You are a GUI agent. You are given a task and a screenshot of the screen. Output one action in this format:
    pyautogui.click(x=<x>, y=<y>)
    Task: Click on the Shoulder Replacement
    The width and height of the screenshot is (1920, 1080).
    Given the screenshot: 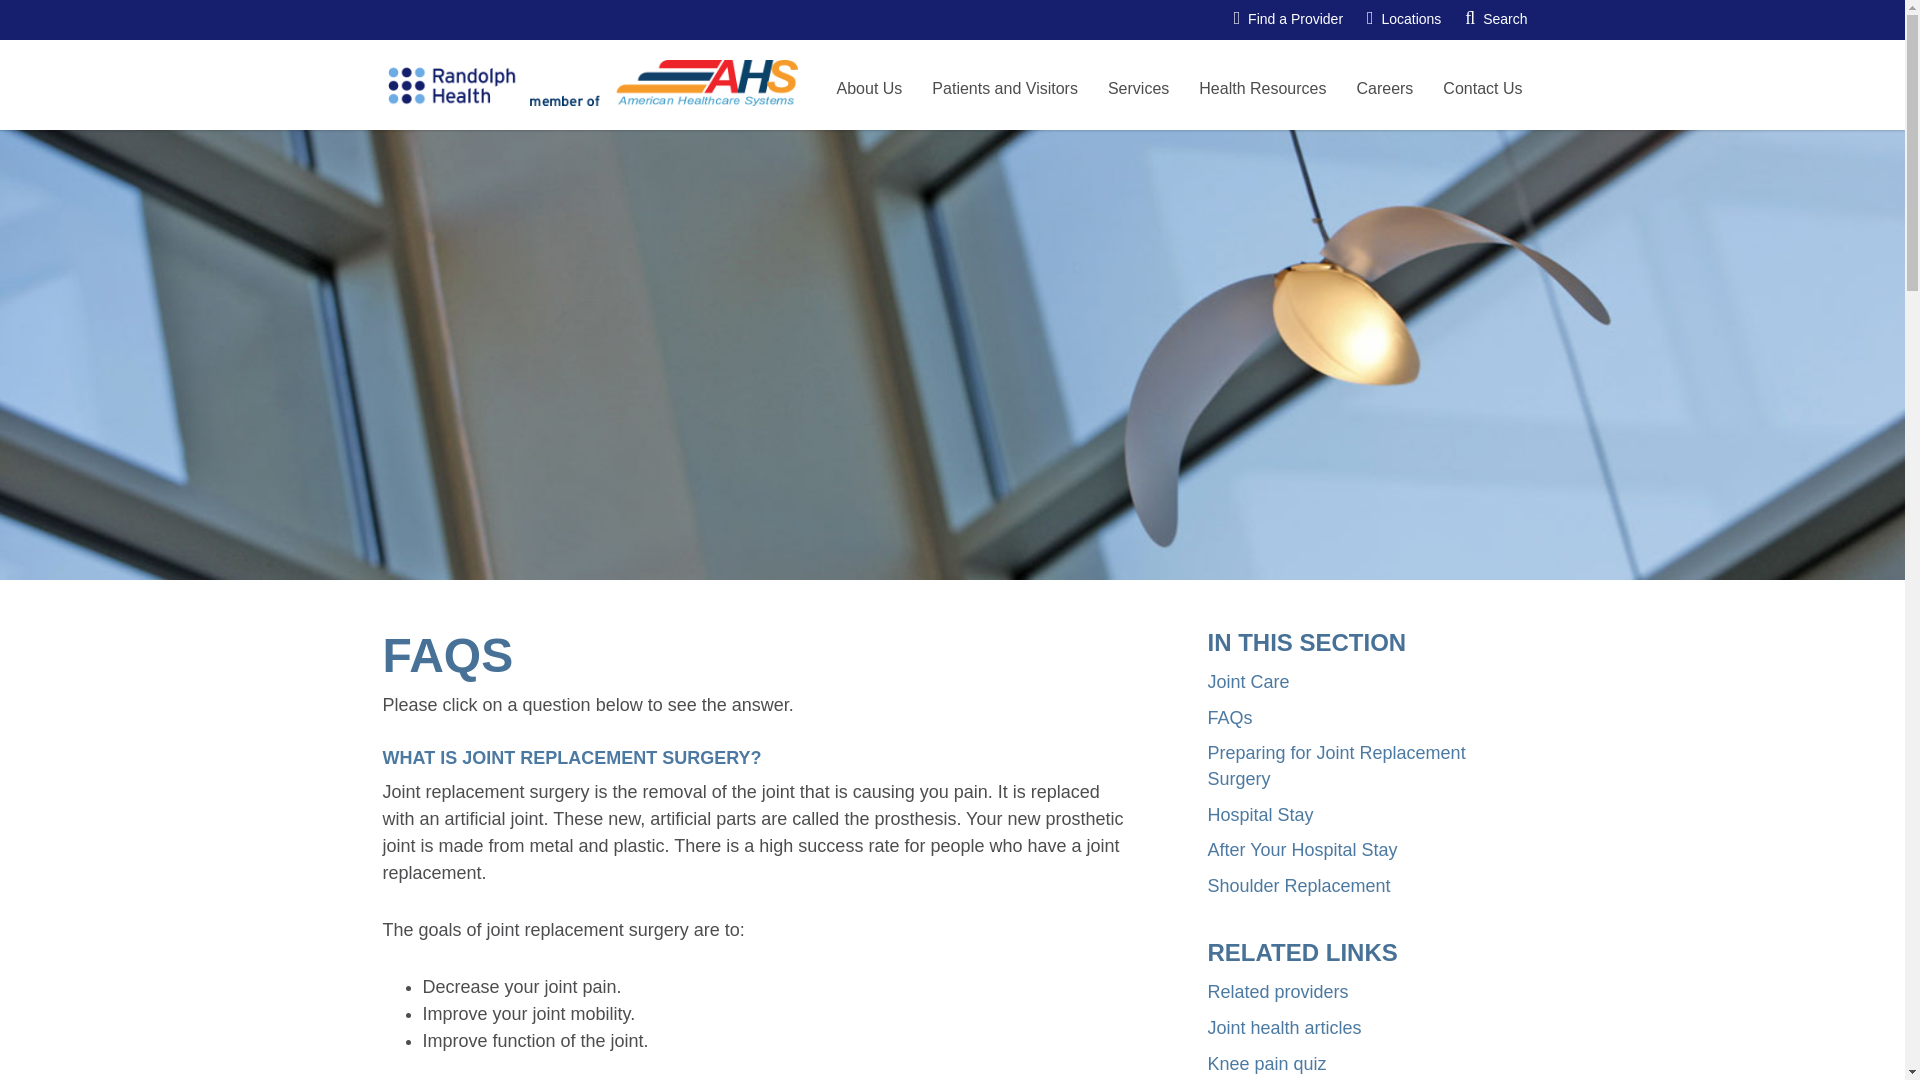 What is the action you would take?
    pyautogui.click(x=1298, y=886)
    